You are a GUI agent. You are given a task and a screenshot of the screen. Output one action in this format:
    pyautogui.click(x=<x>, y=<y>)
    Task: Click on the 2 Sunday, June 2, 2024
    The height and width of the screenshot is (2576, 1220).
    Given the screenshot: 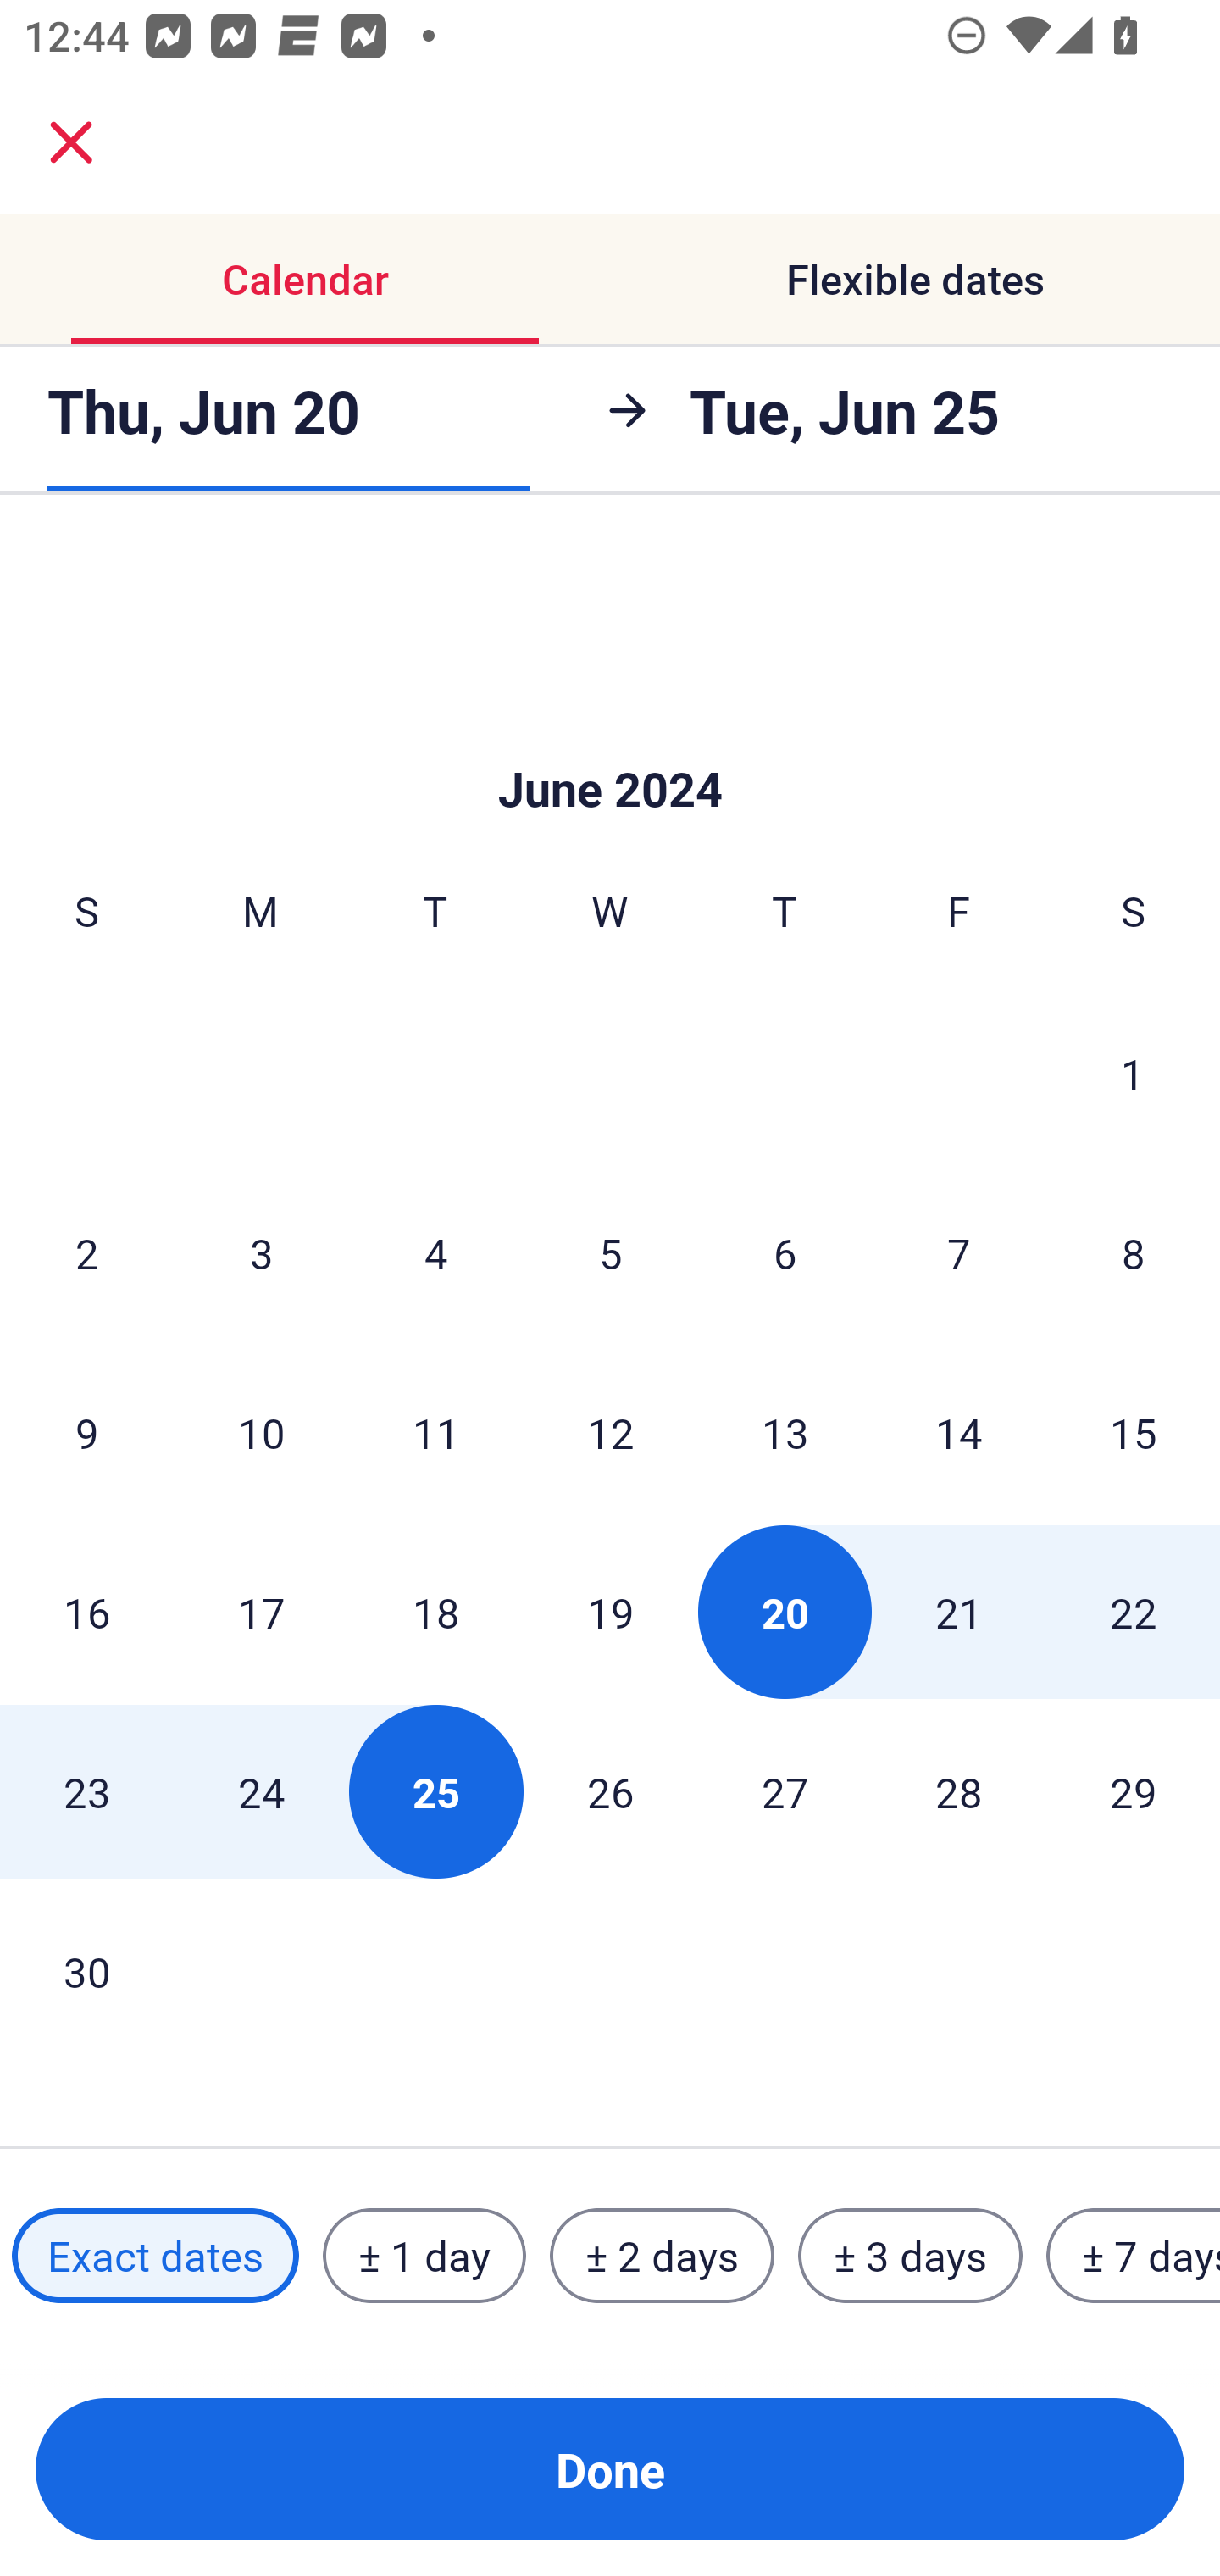 What is the action you would take?
    pyautogui.click(x=86, y=1252)
    